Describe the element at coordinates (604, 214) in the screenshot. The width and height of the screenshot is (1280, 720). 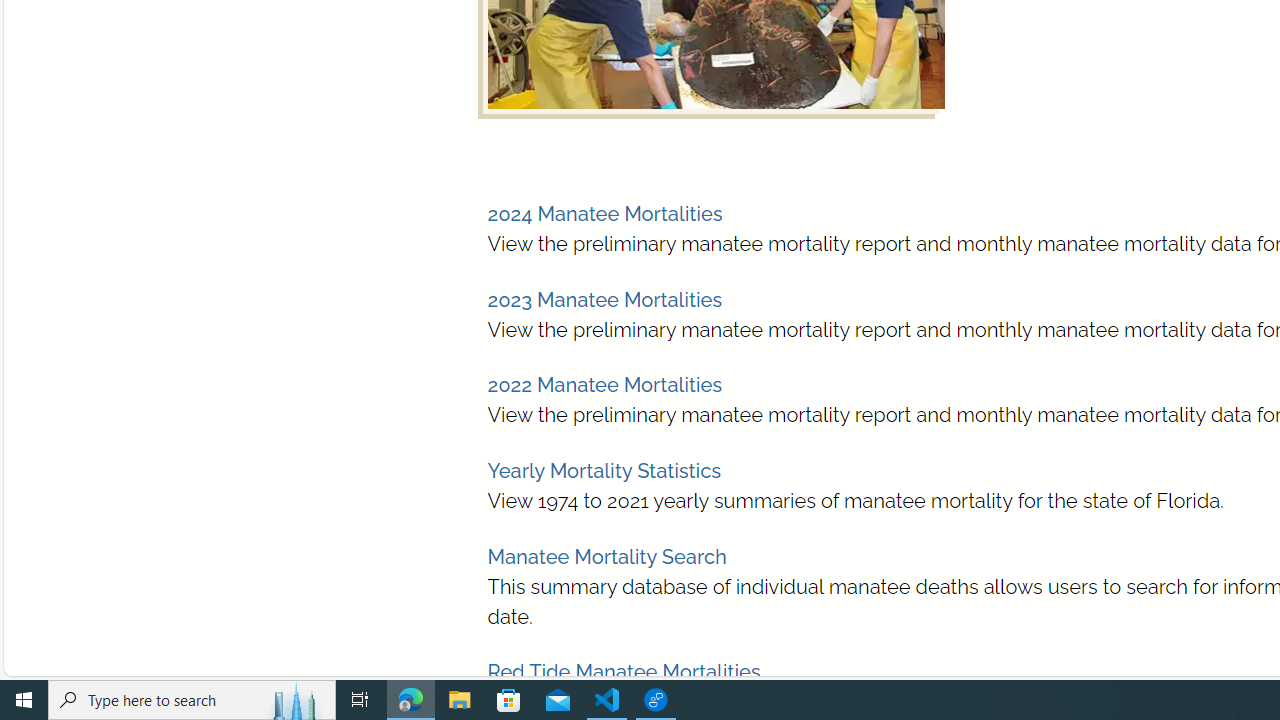
I see `2024 Manatee Mortalities` at that location.